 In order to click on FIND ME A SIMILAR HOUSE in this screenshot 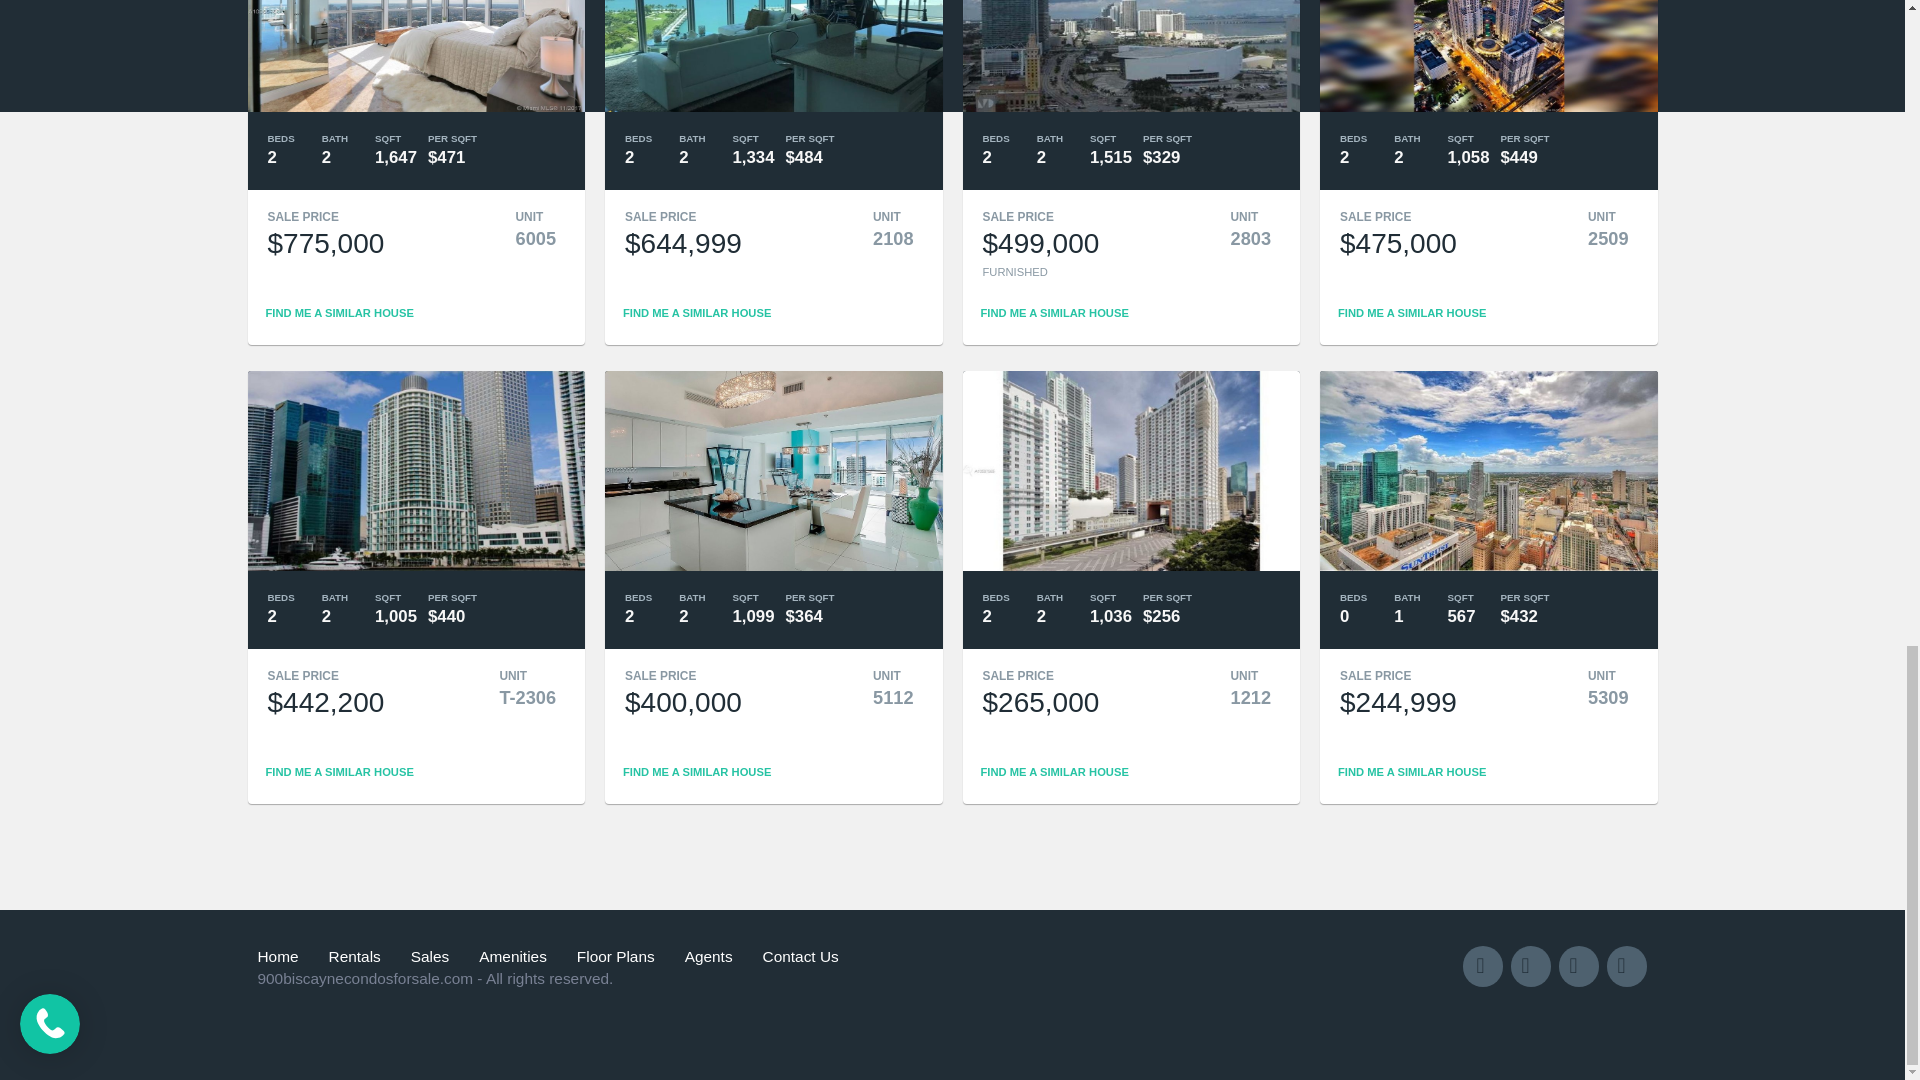, I will do `click(1412, 771)`.